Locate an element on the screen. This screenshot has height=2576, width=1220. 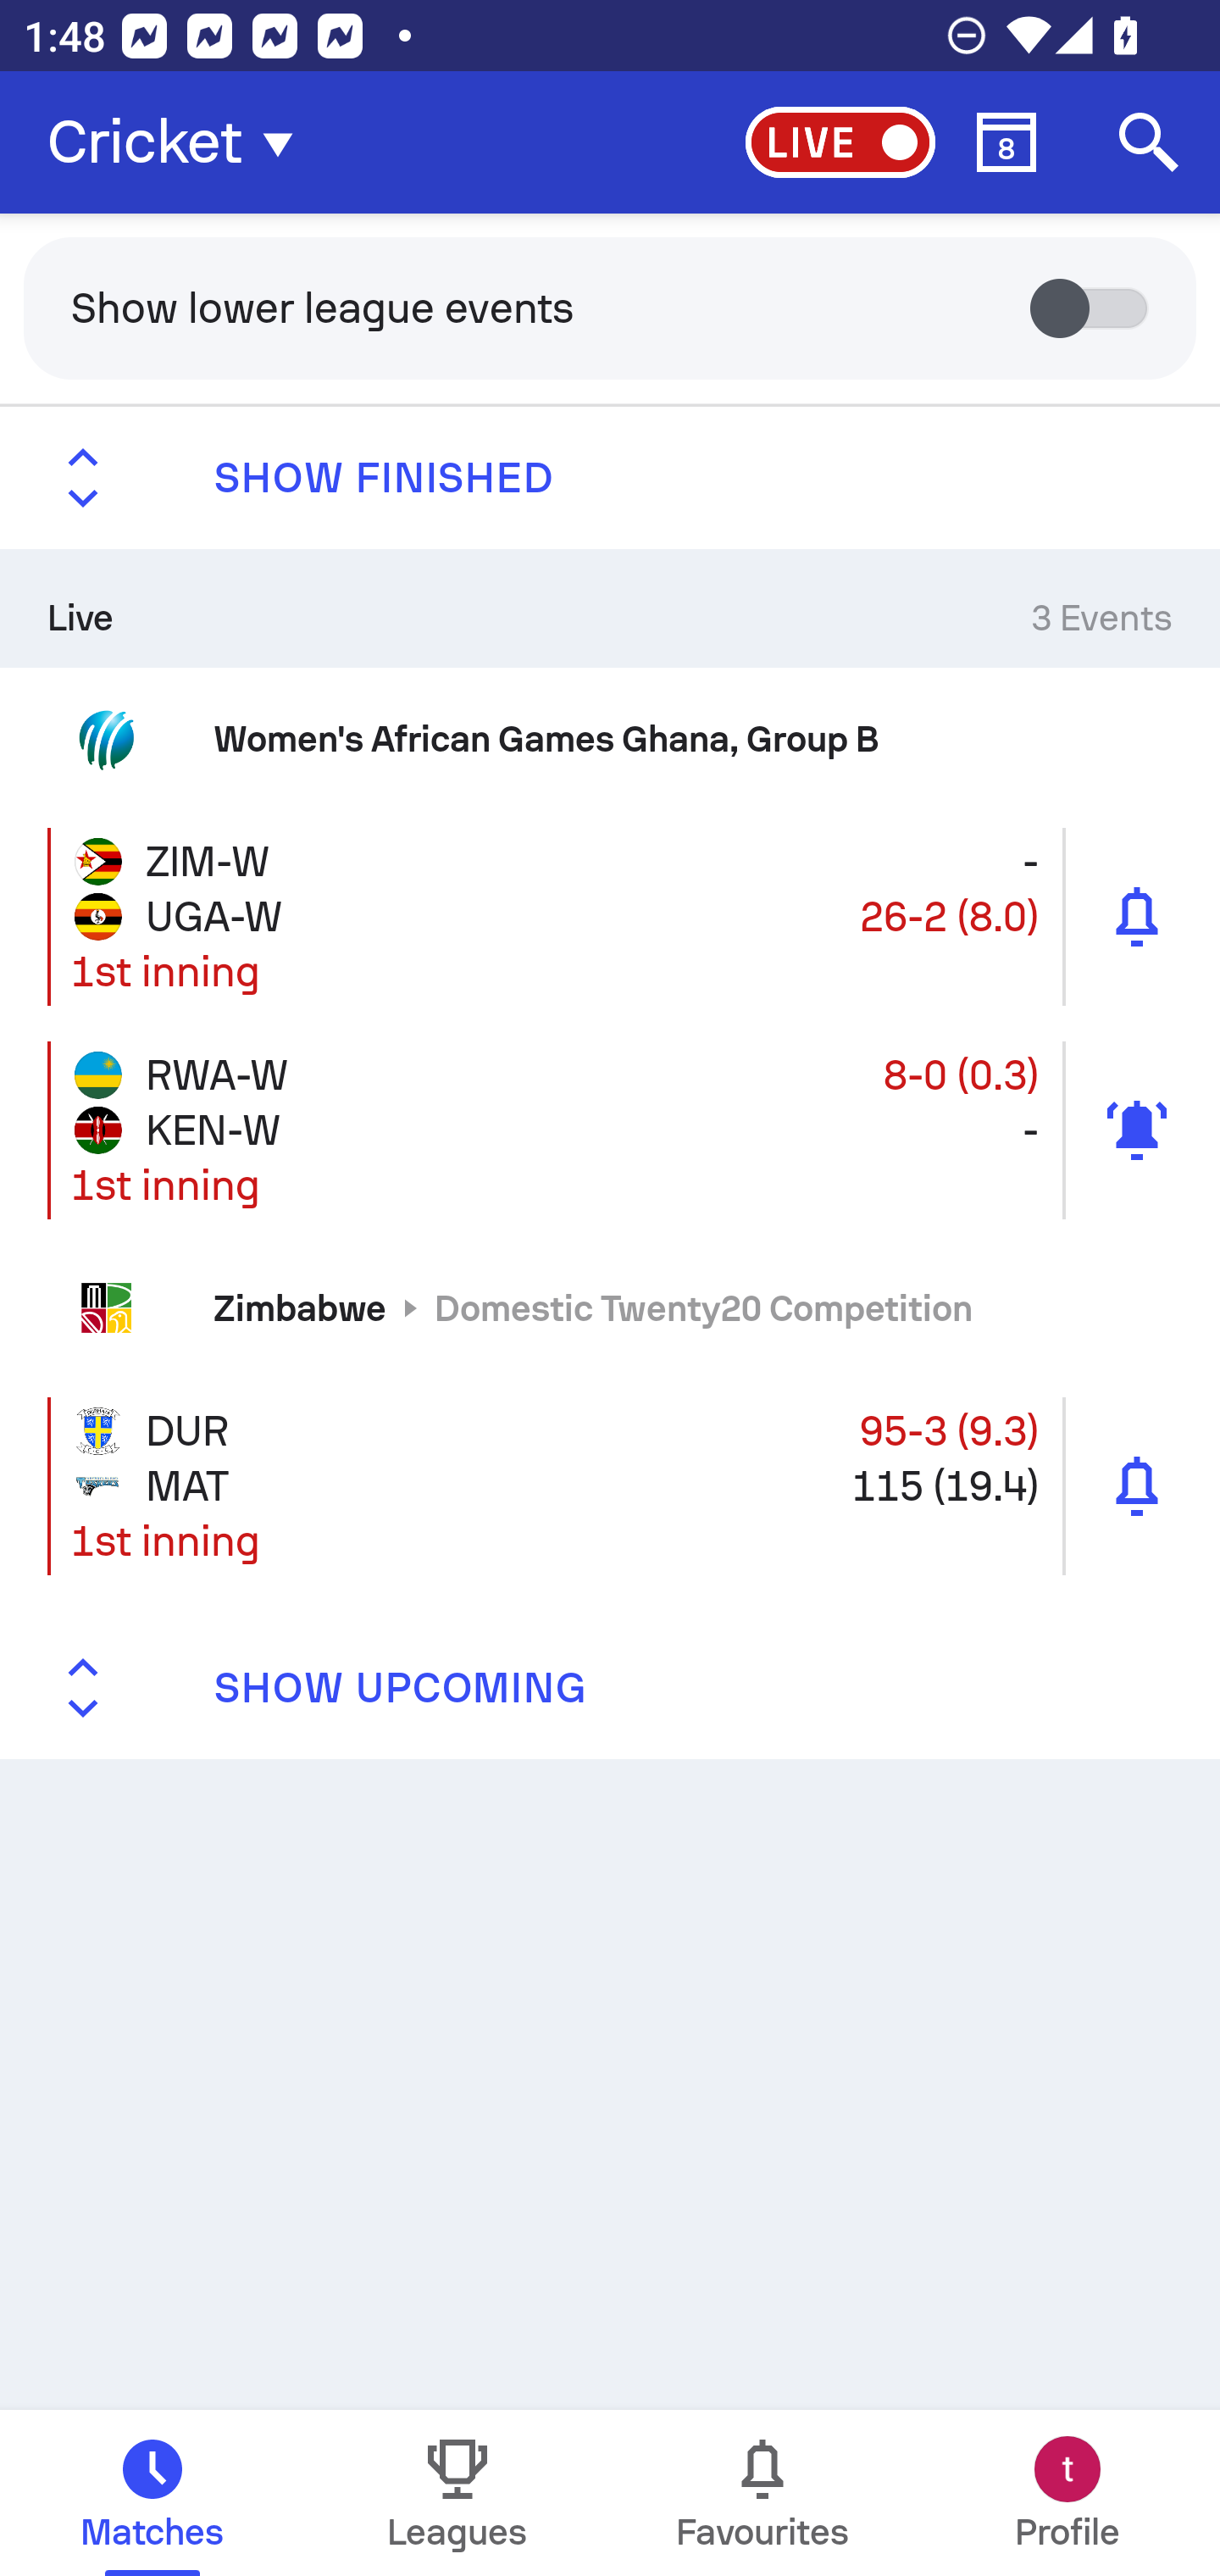
SHOW FINISHED is located at coordinates (610, 478).